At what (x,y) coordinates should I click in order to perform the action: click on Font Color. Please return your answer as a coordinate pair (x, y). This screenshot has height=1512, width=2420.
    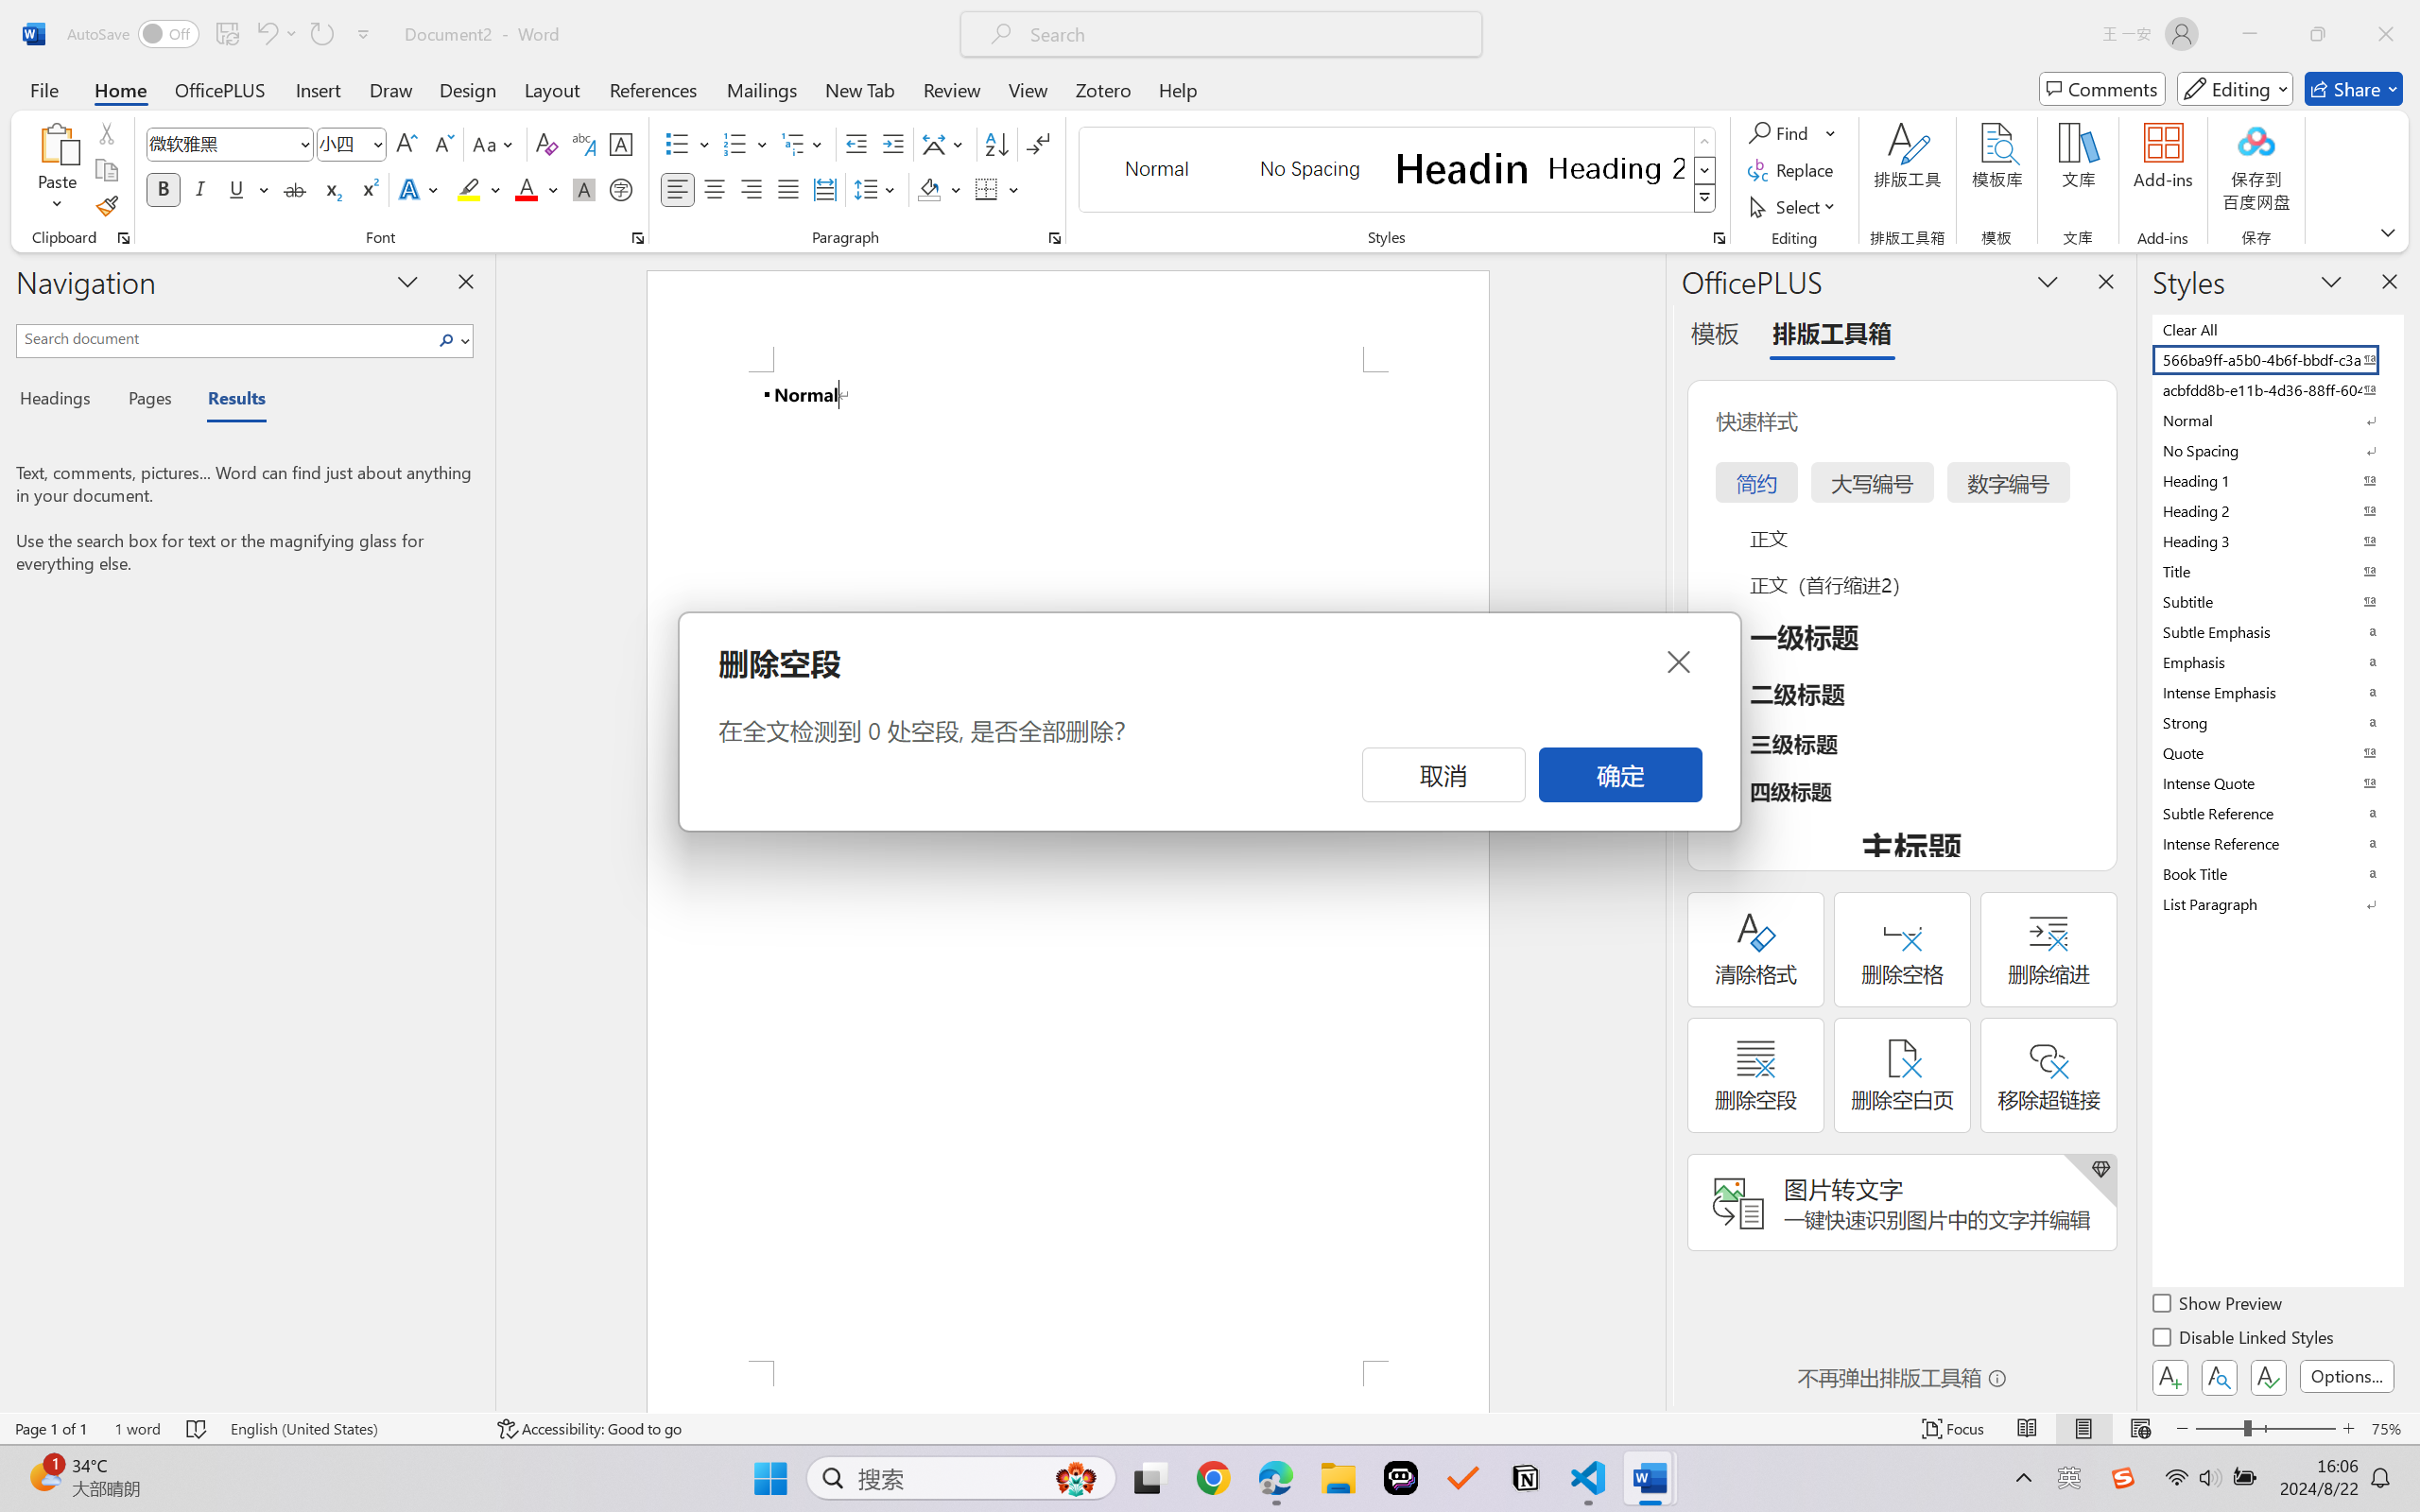
    Looking at the image, I should click on (537, 189).